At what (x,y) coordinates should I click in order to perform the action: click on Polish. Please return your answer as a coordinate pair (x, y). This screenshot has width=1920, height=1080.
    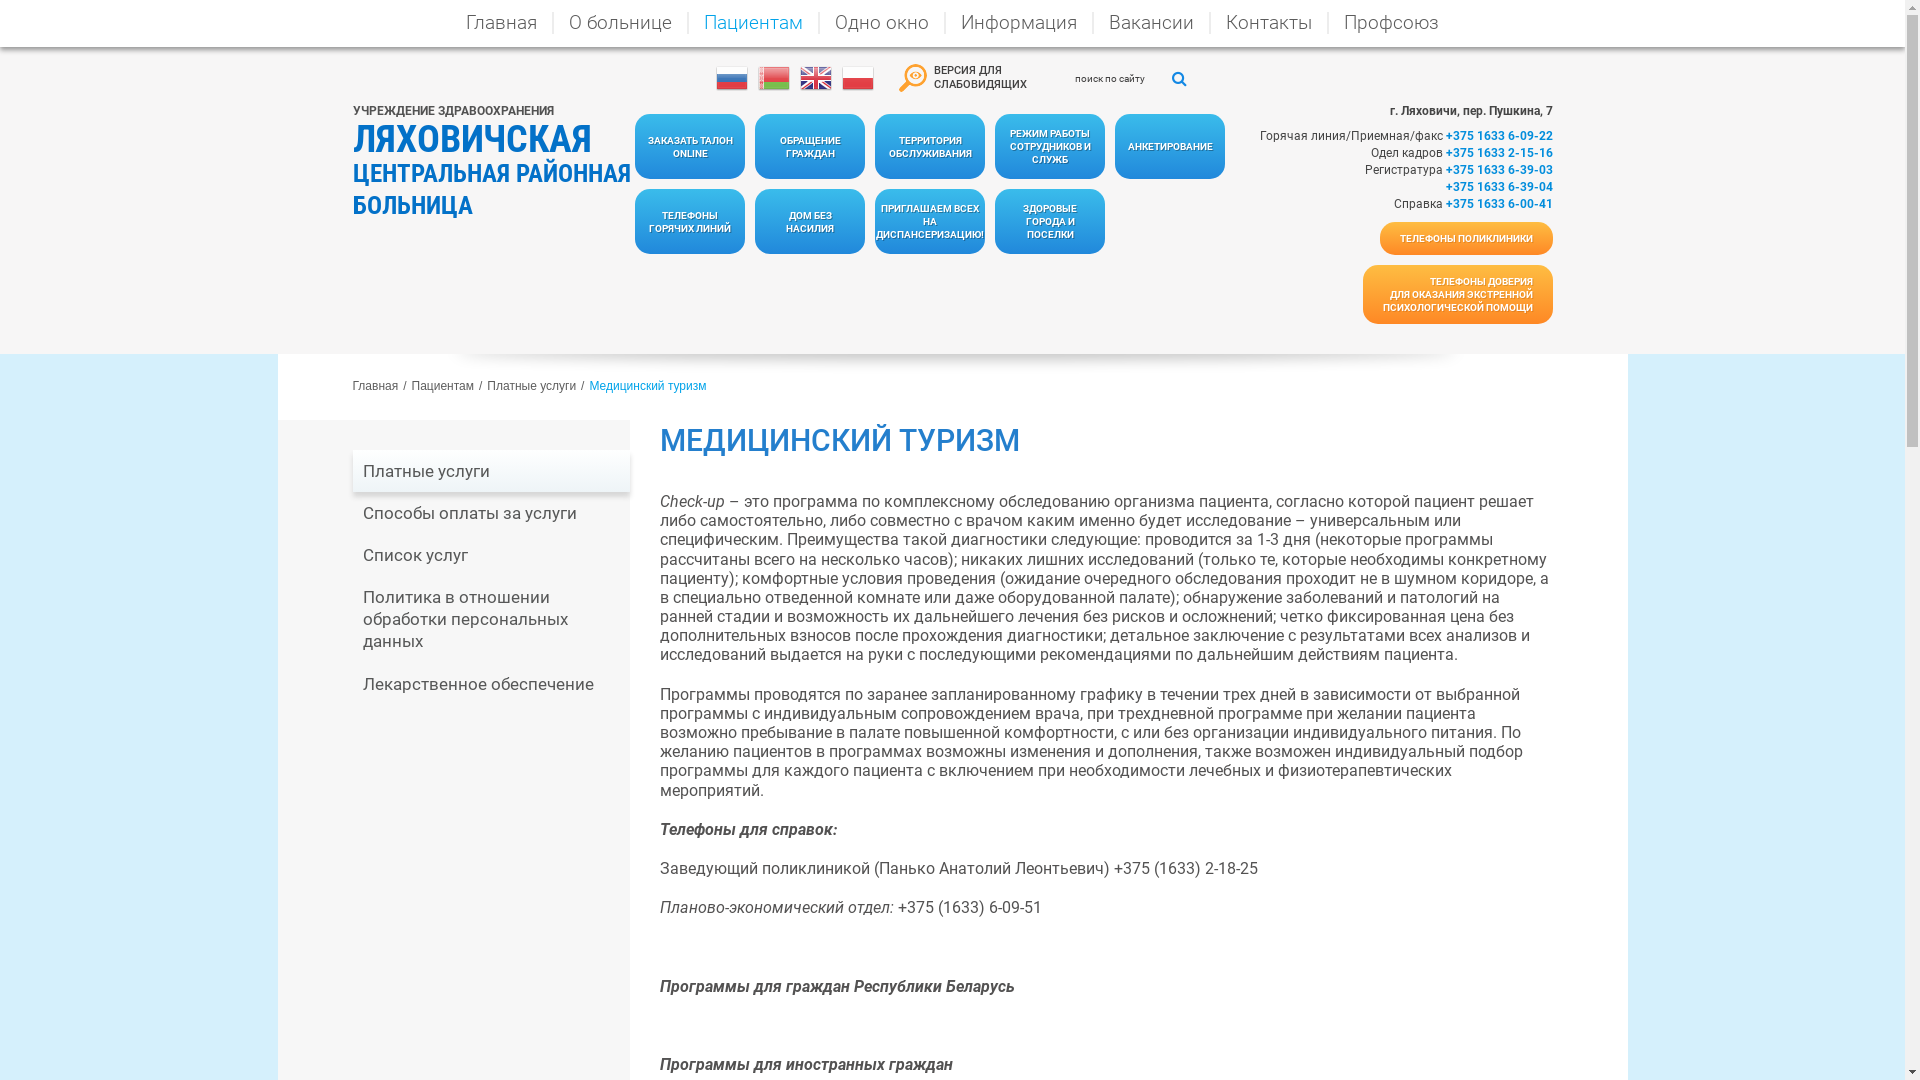
    Looking at the image, I should click on (858, 78).